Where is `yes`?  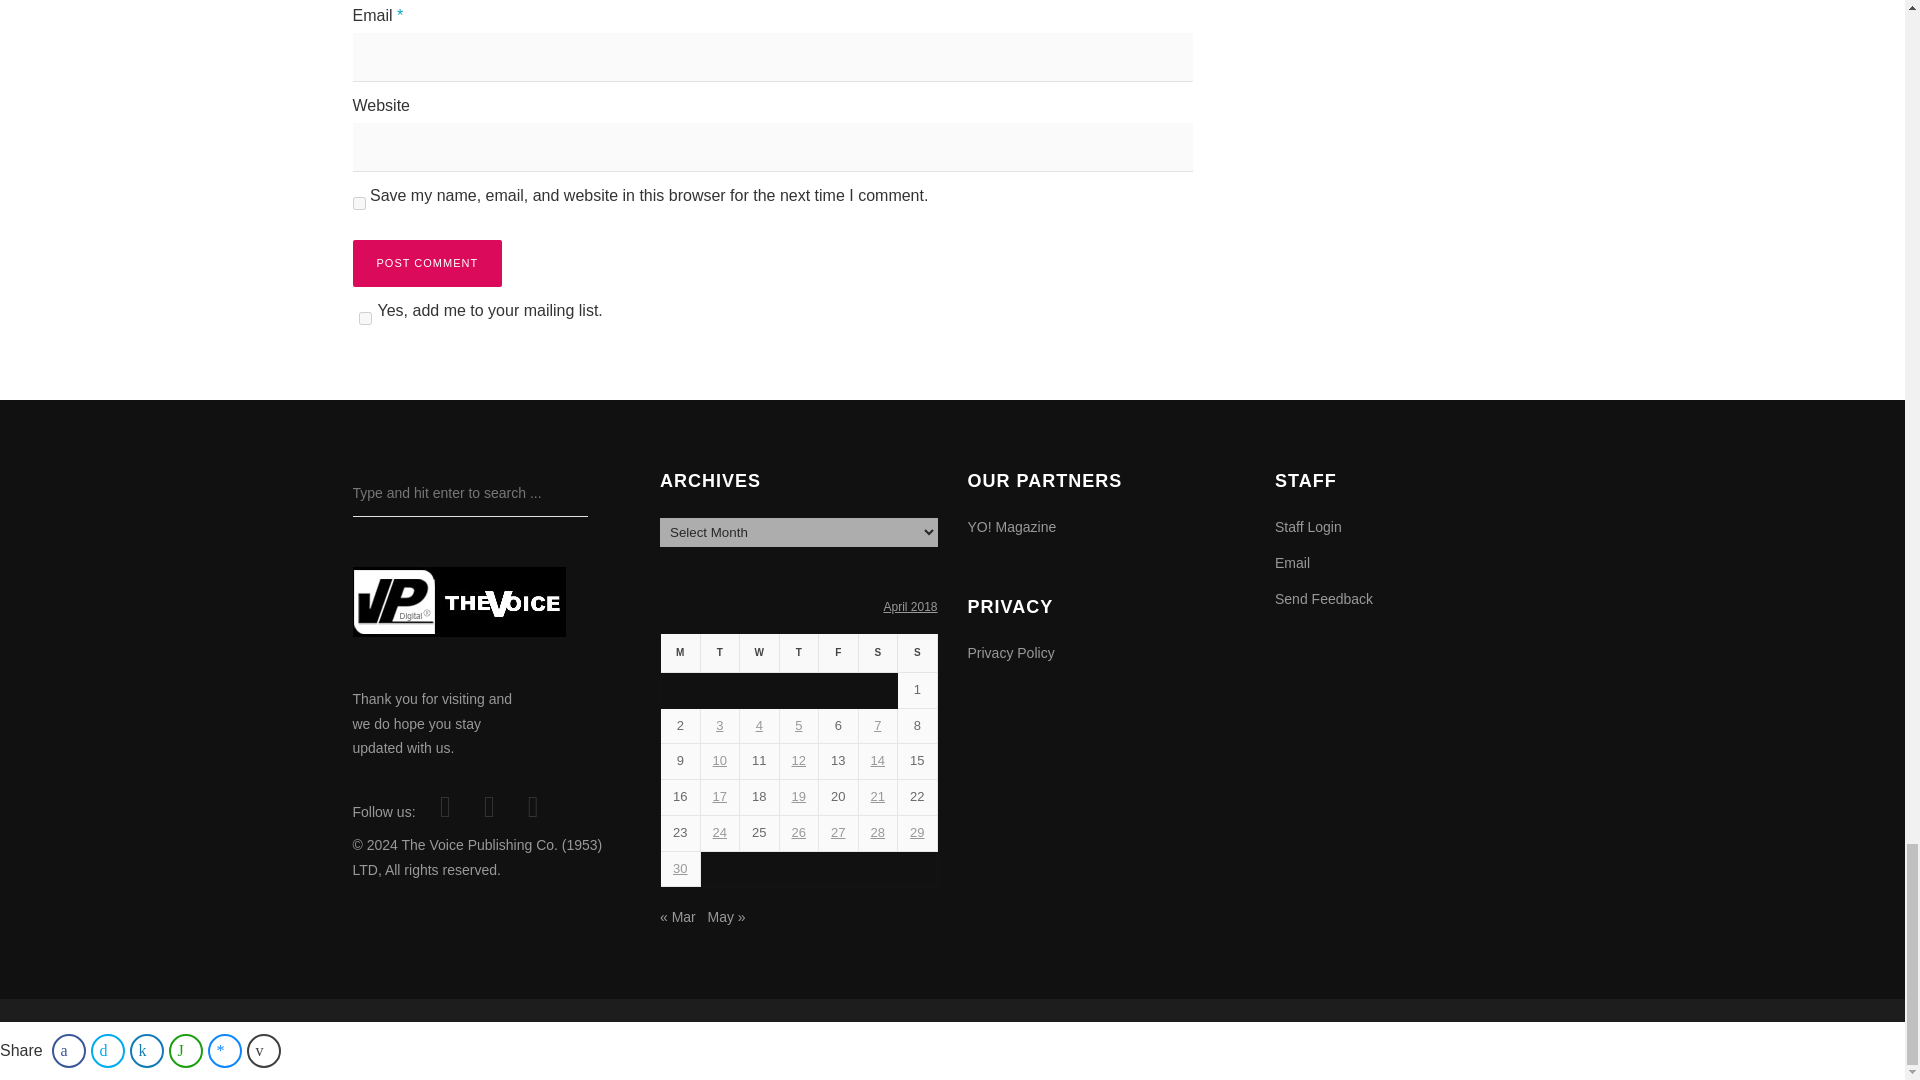 yes is located at coordinates (358, 202).